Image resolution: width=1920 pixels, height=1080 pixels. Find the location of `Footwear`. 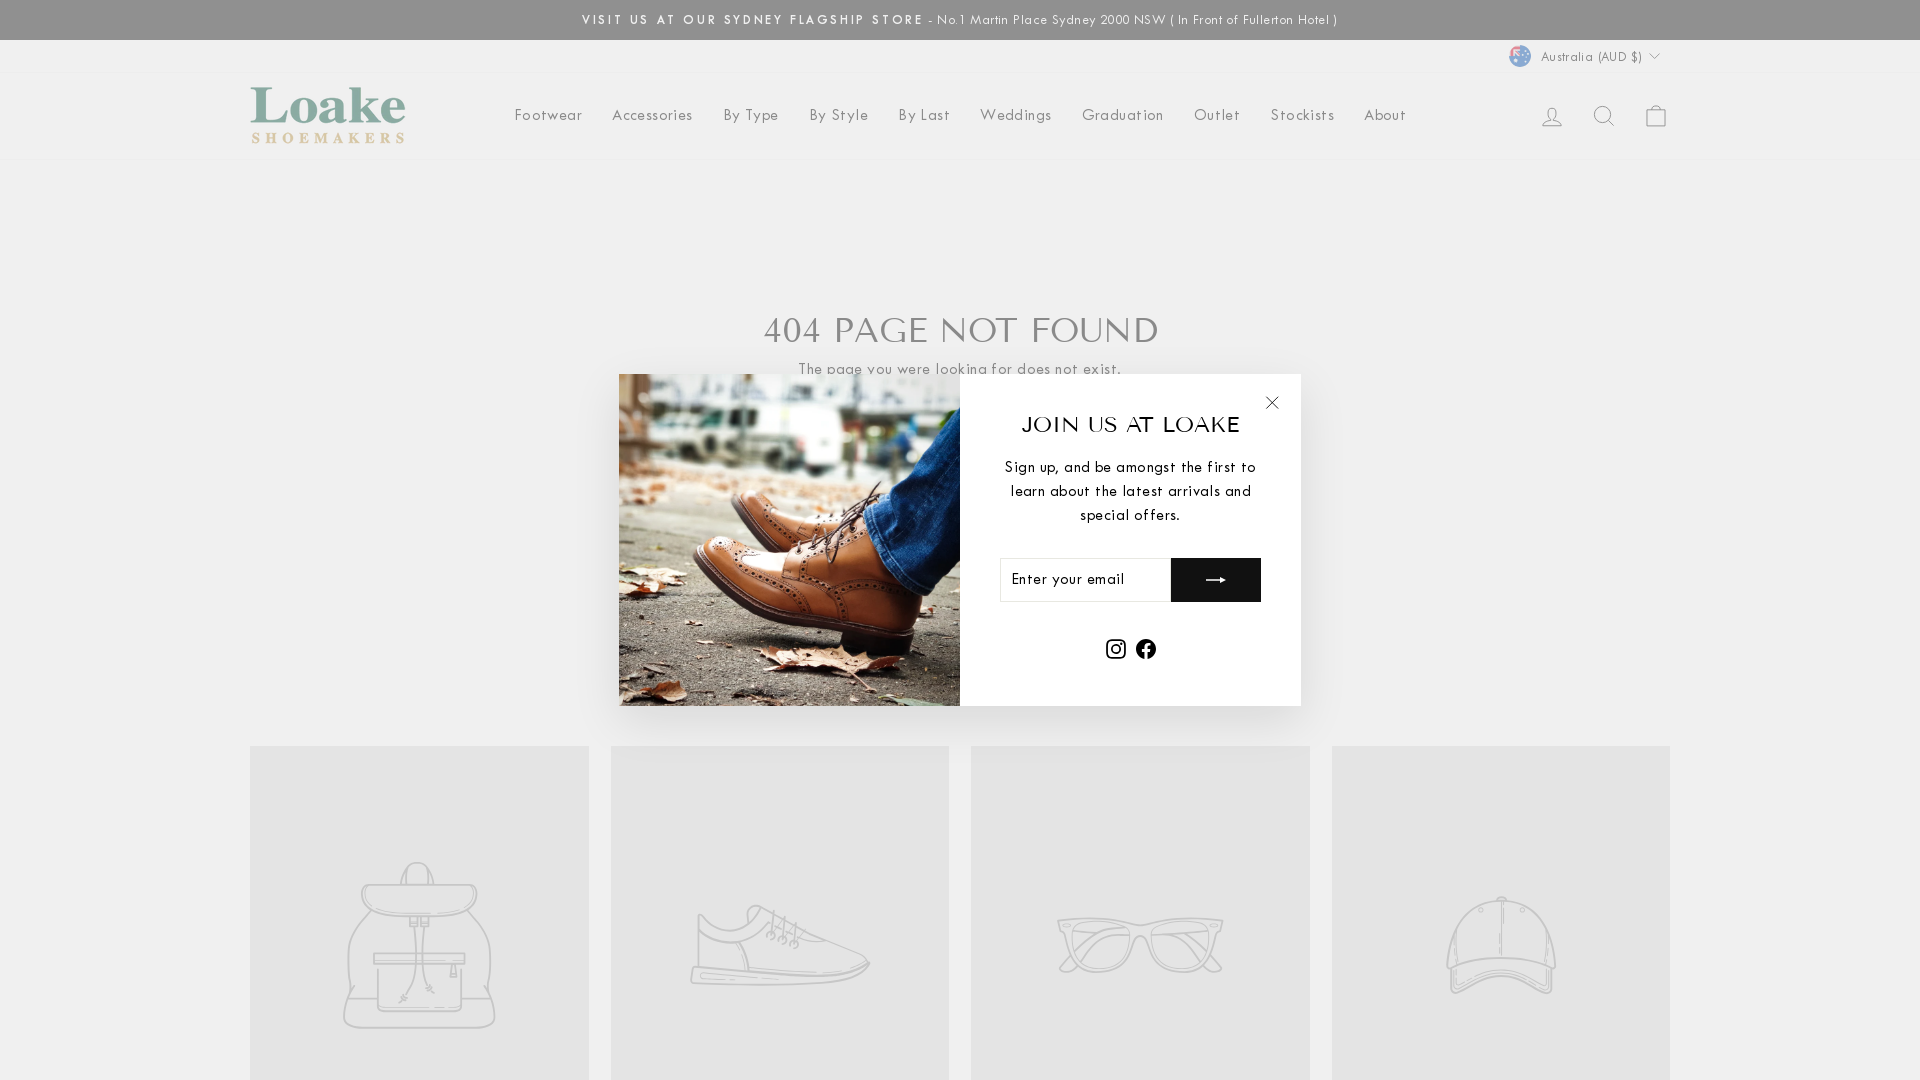

Footwear is located at coordinates (548, 116).